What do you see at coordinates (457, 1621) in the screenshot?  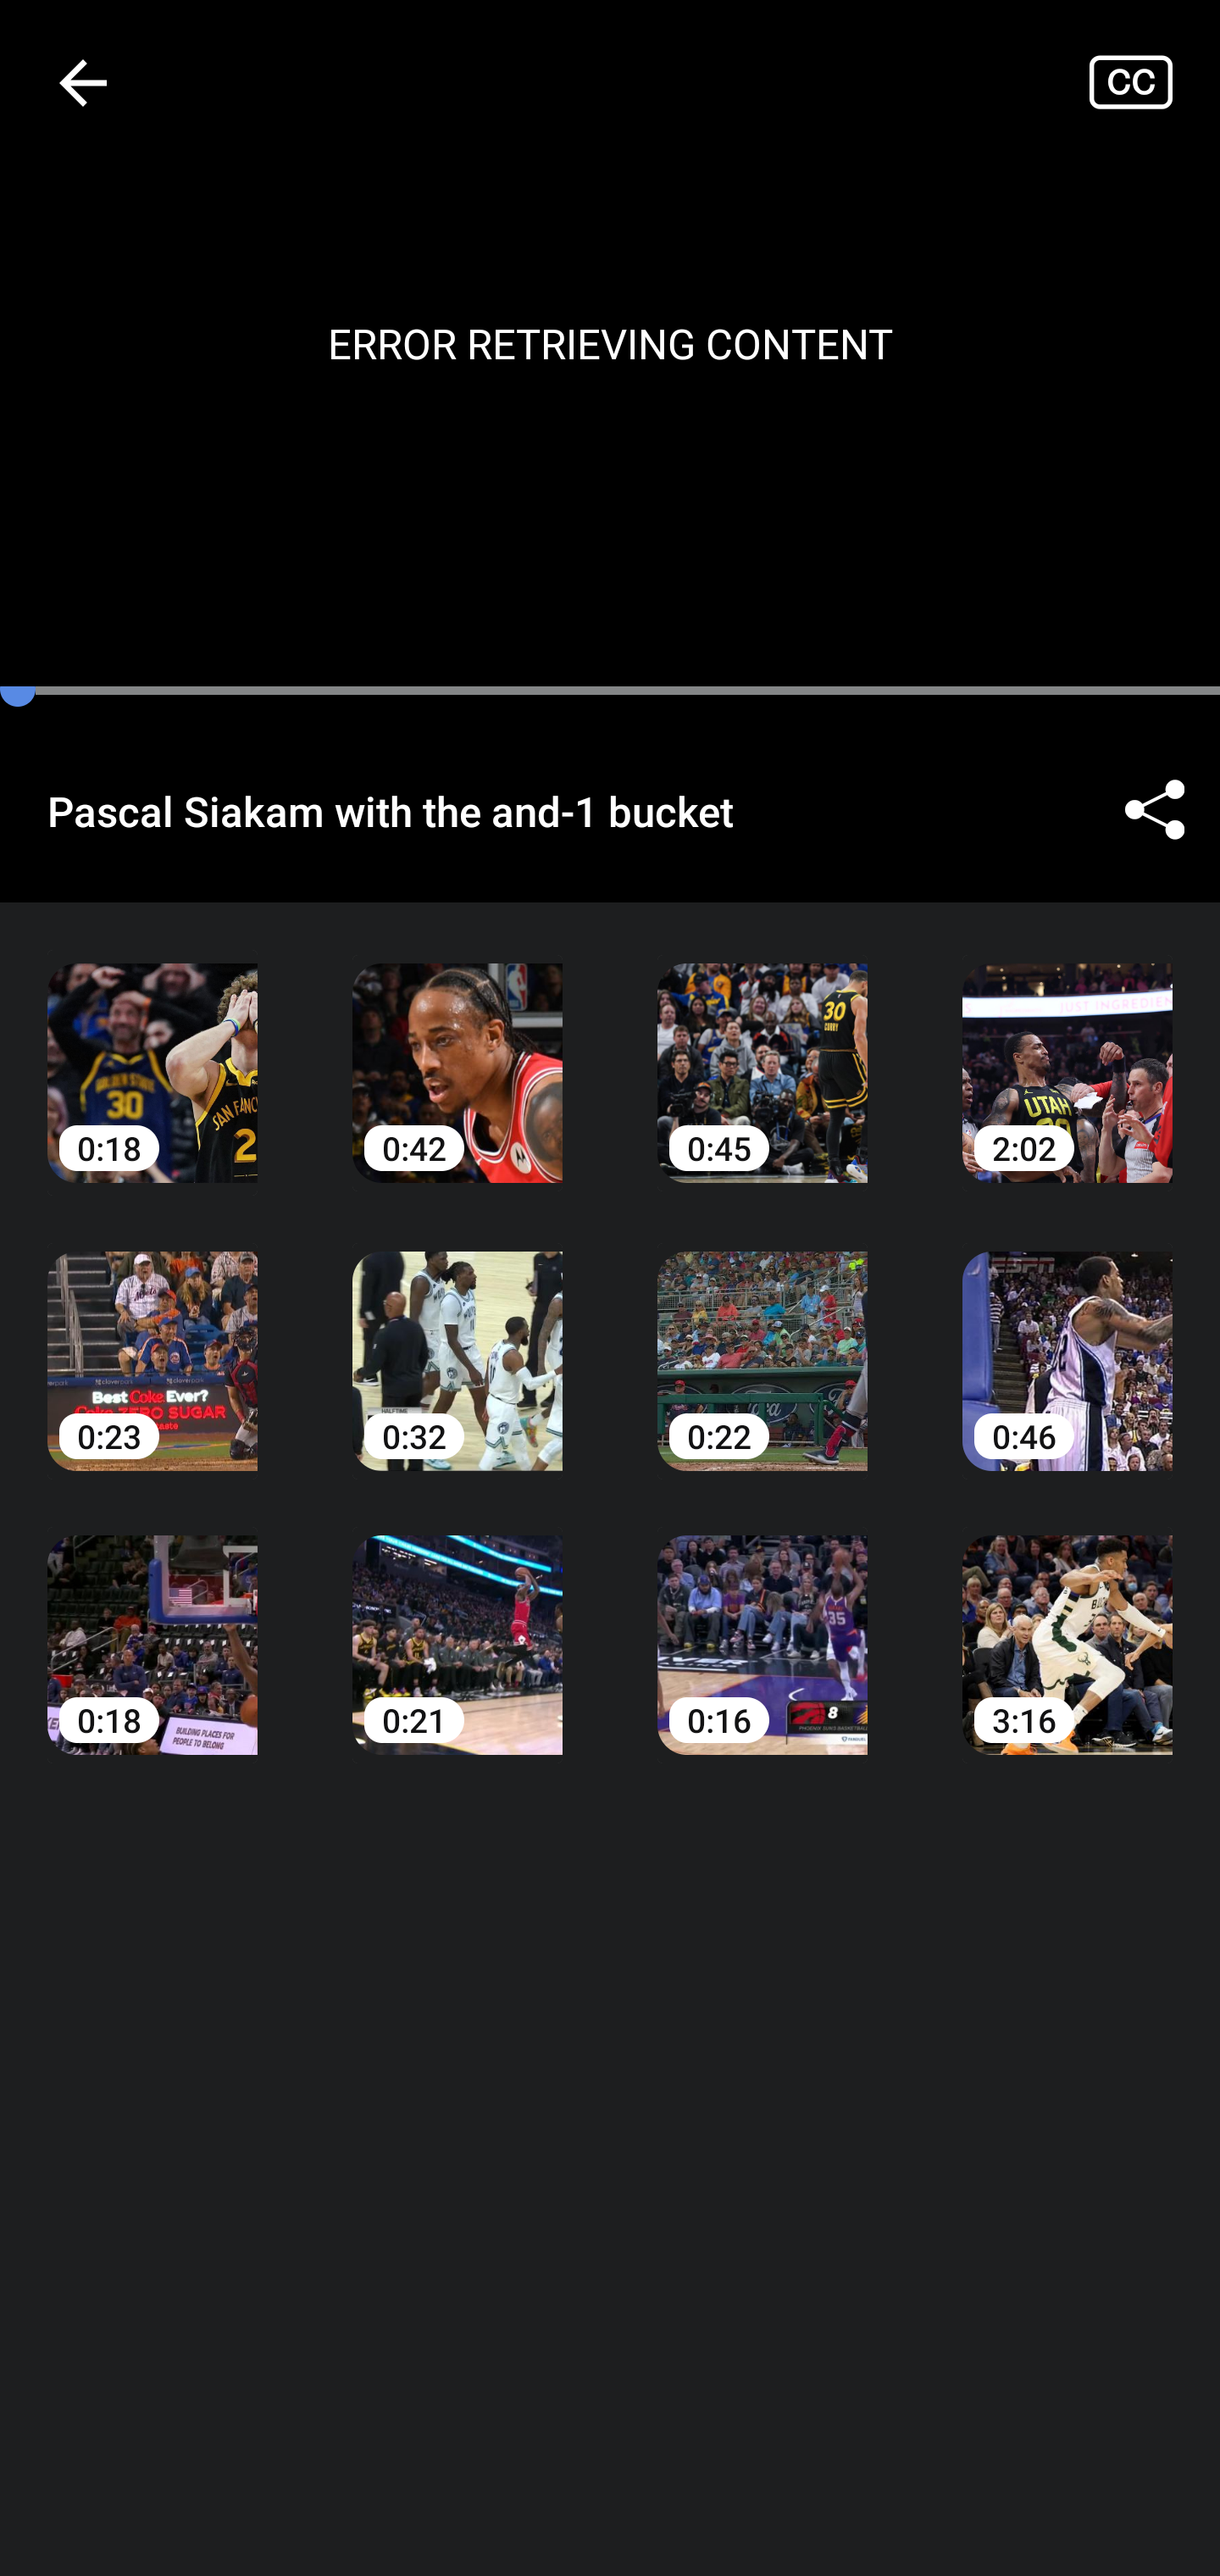 I see `0:21` at bounding box center [457, 1621].